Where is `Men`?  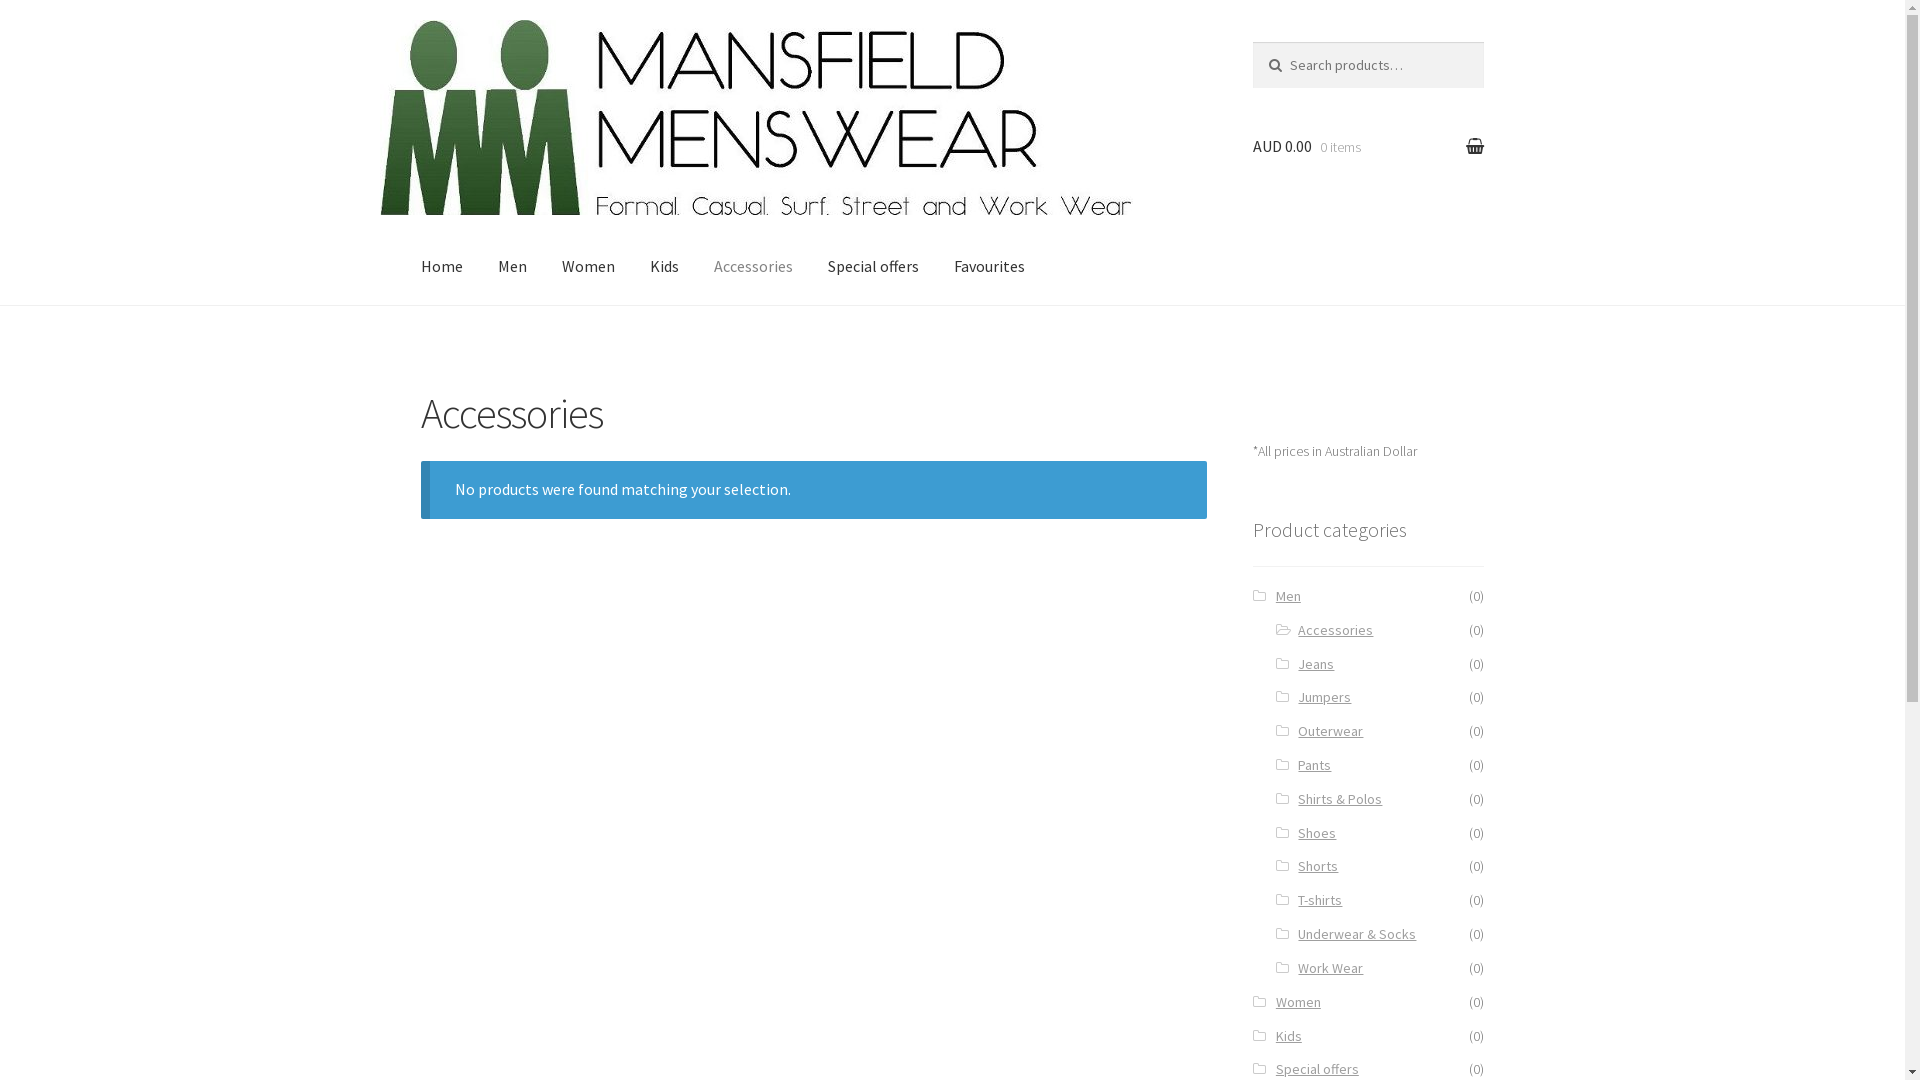
Men is located at coordinates (512, 267).